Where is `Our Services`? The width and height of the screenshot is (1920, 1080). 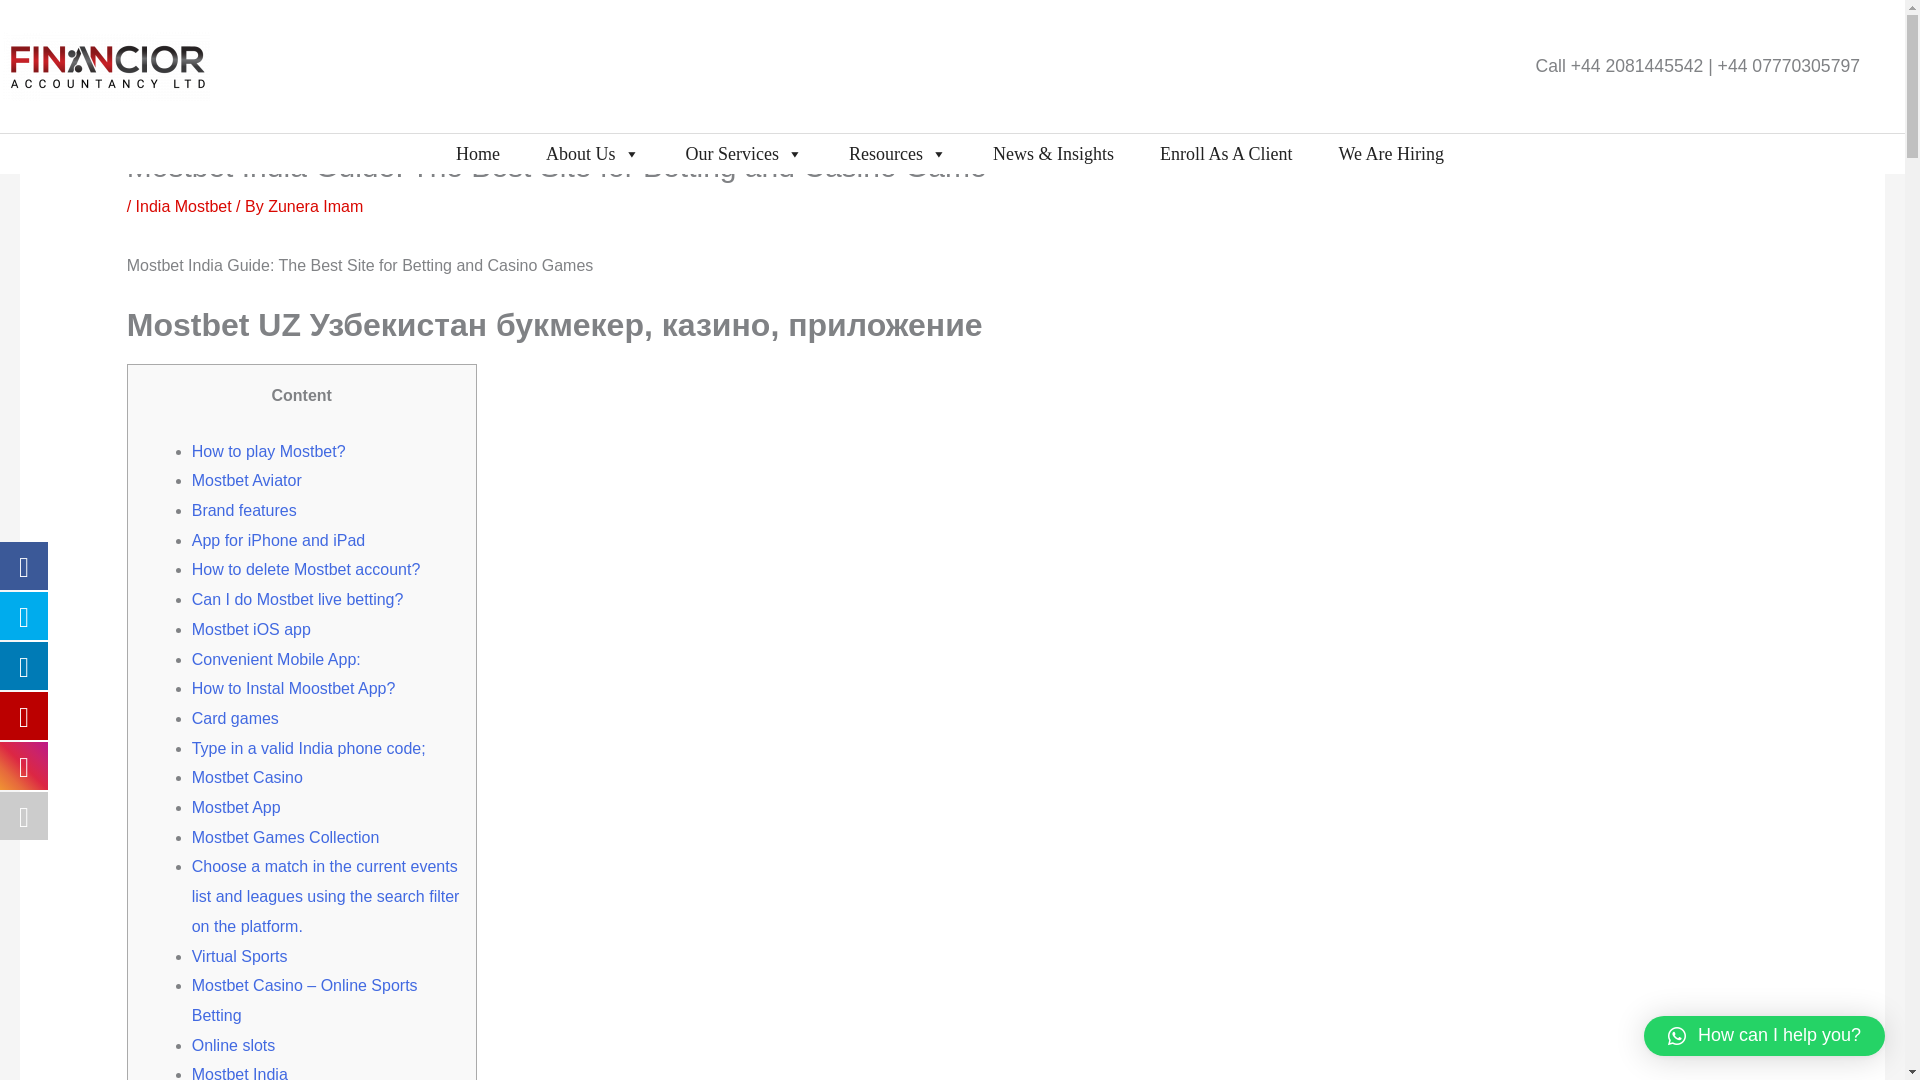 Our Services is located at coordinates (744, 153).